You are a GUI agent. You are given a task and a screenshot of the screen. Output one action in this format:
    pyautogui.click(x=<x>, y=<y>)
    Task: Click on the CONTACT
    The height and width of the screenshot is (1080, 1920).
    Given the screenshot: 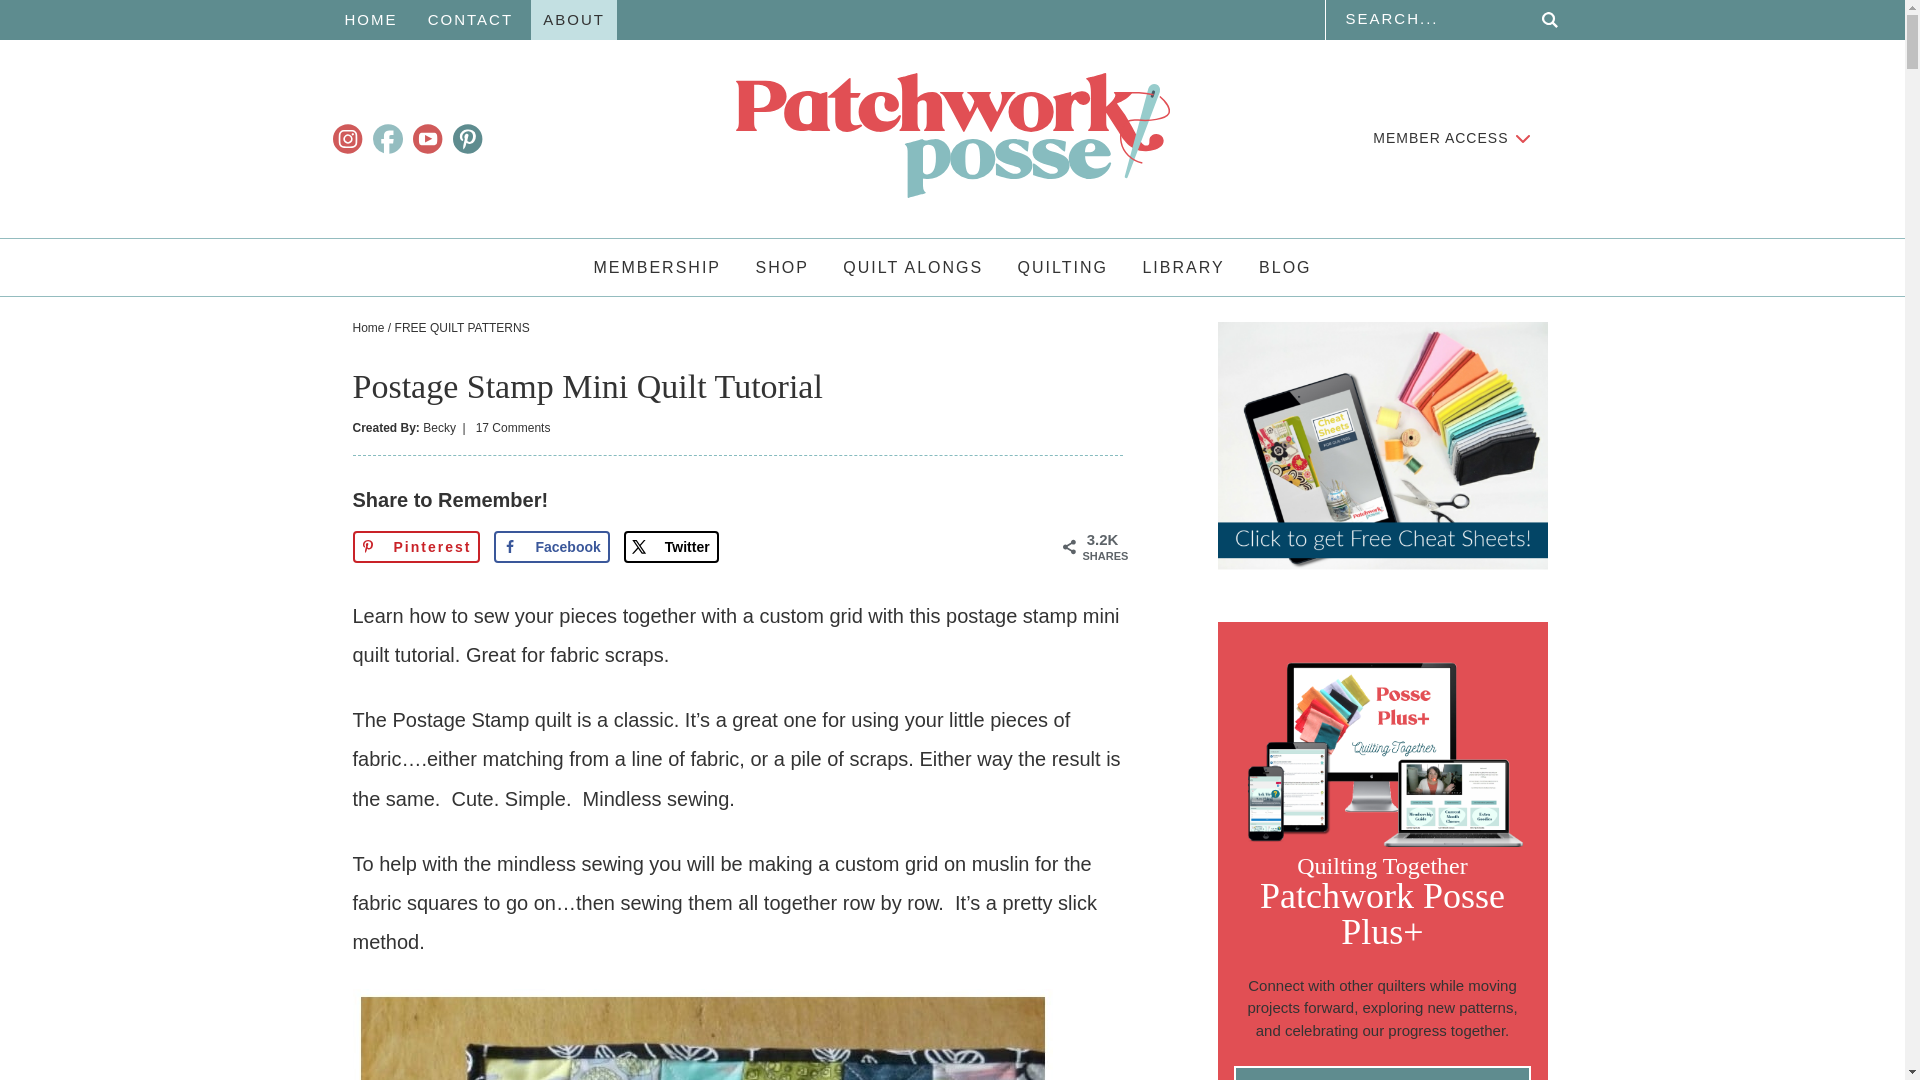 What is the action you would take?
    pyautogui.click(x=470, y=20)
    